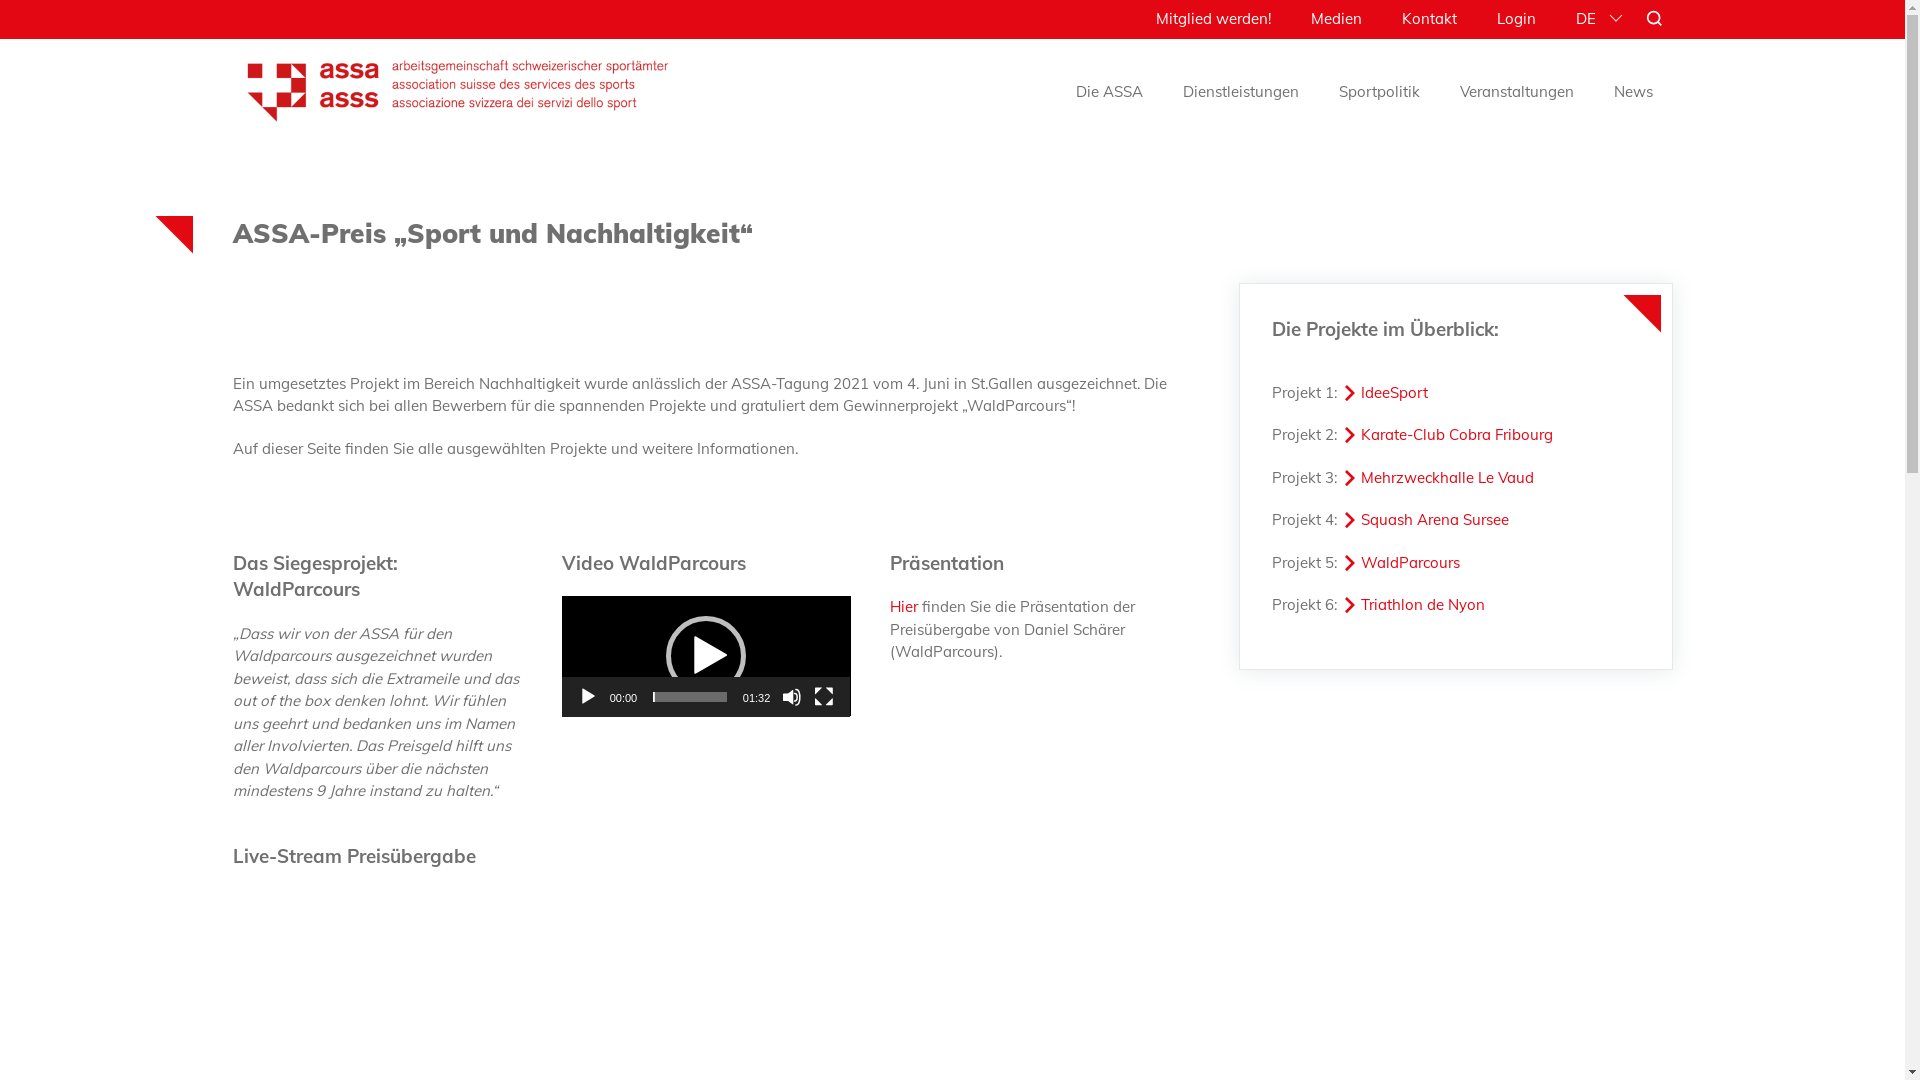  I want to click on Dienstleistungen, so click(1240, 92).